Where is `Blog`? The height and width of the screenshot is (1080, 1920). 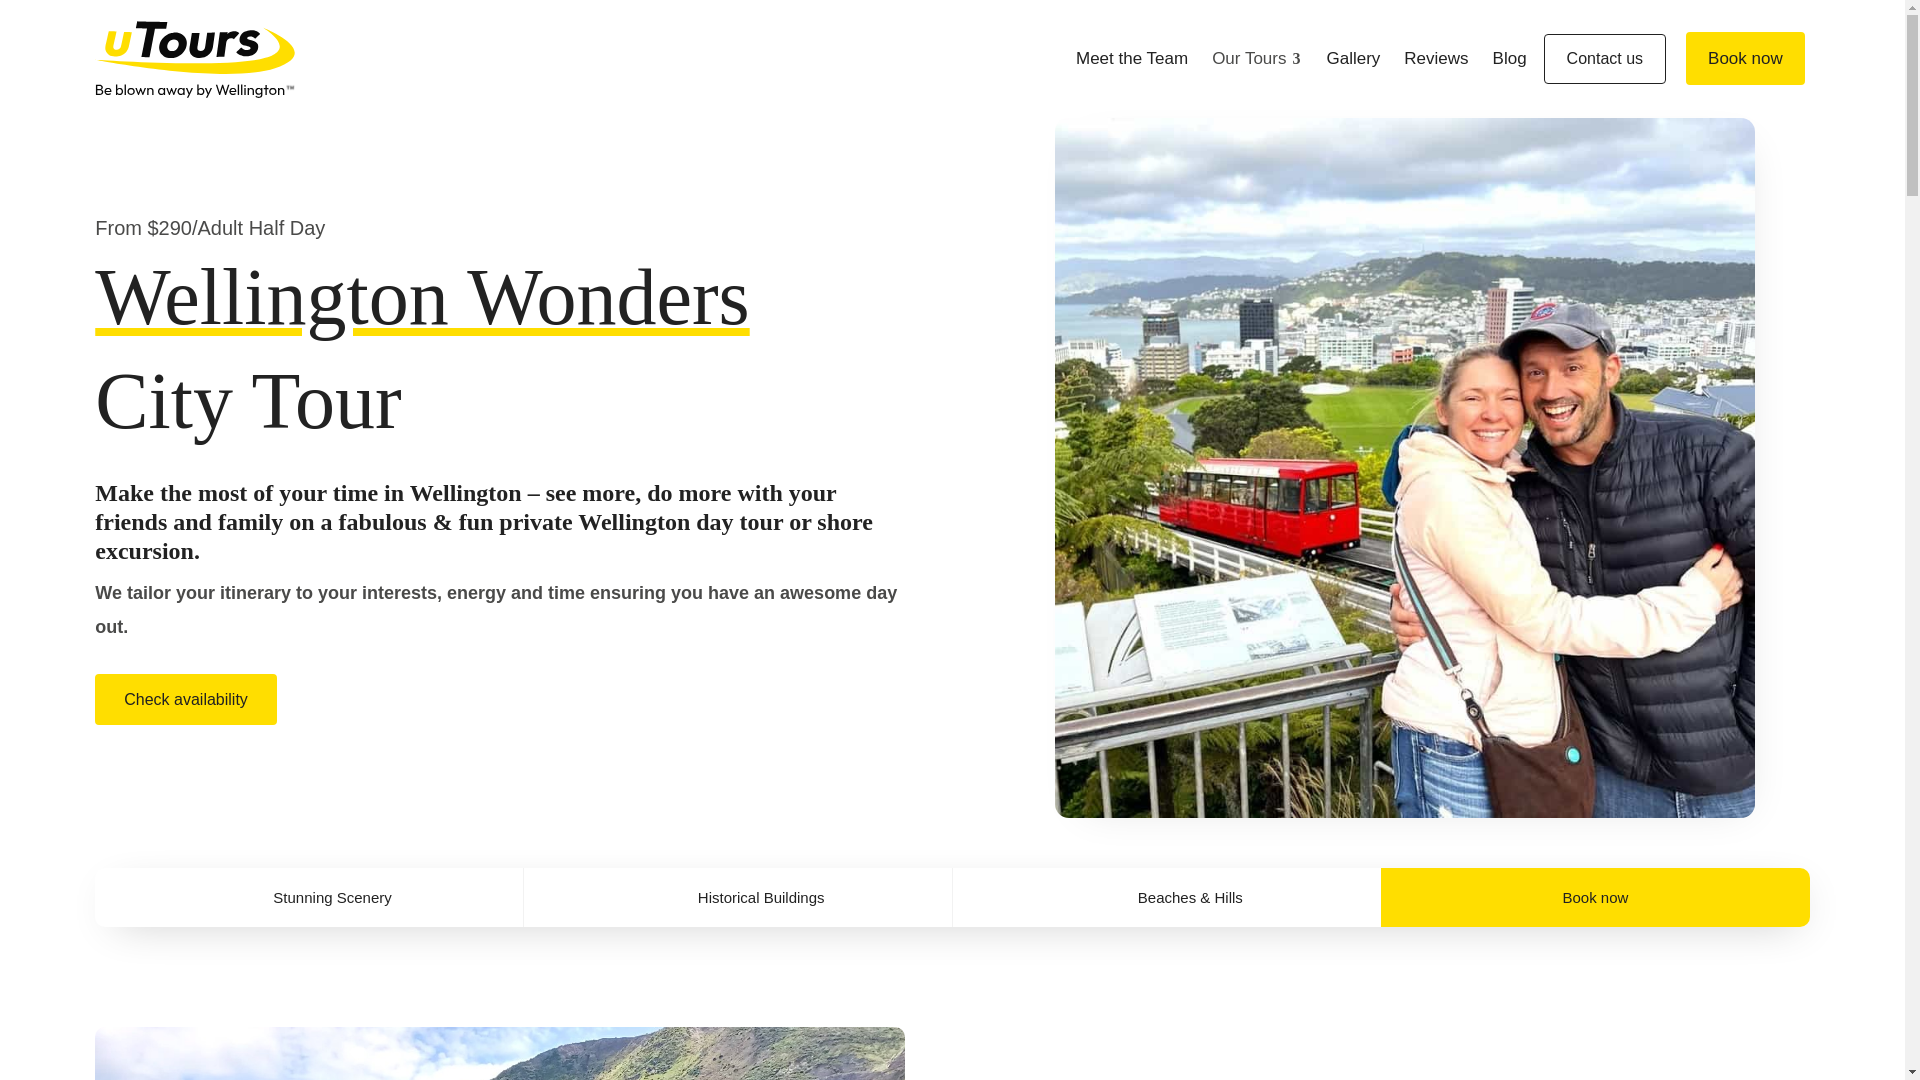 Blog is located at coordinates (1510, 58).